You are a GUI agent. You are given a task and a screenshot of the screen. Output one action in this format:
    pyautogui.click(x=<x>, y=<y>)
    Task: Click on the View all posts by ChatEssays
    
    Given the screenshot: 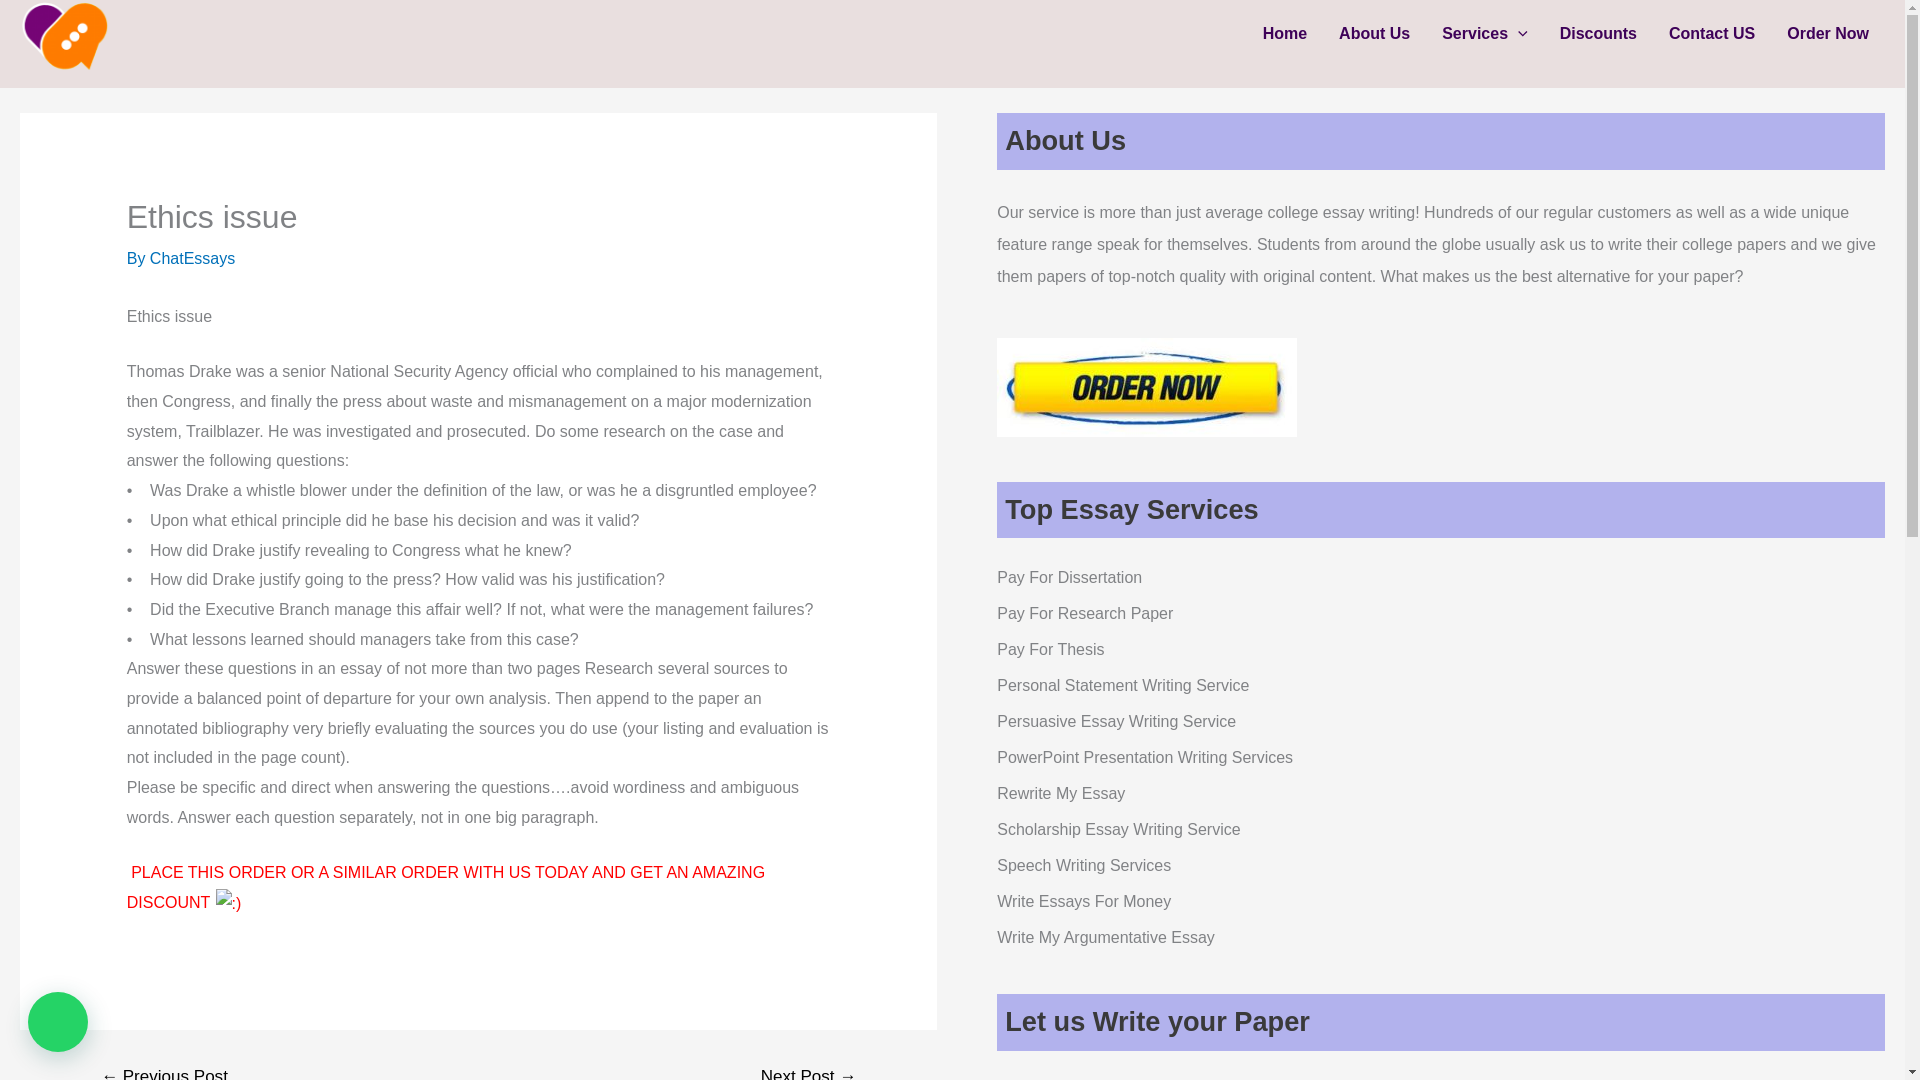 What is the action you would take?
    pyautogui.click(x=192, y=258)
    